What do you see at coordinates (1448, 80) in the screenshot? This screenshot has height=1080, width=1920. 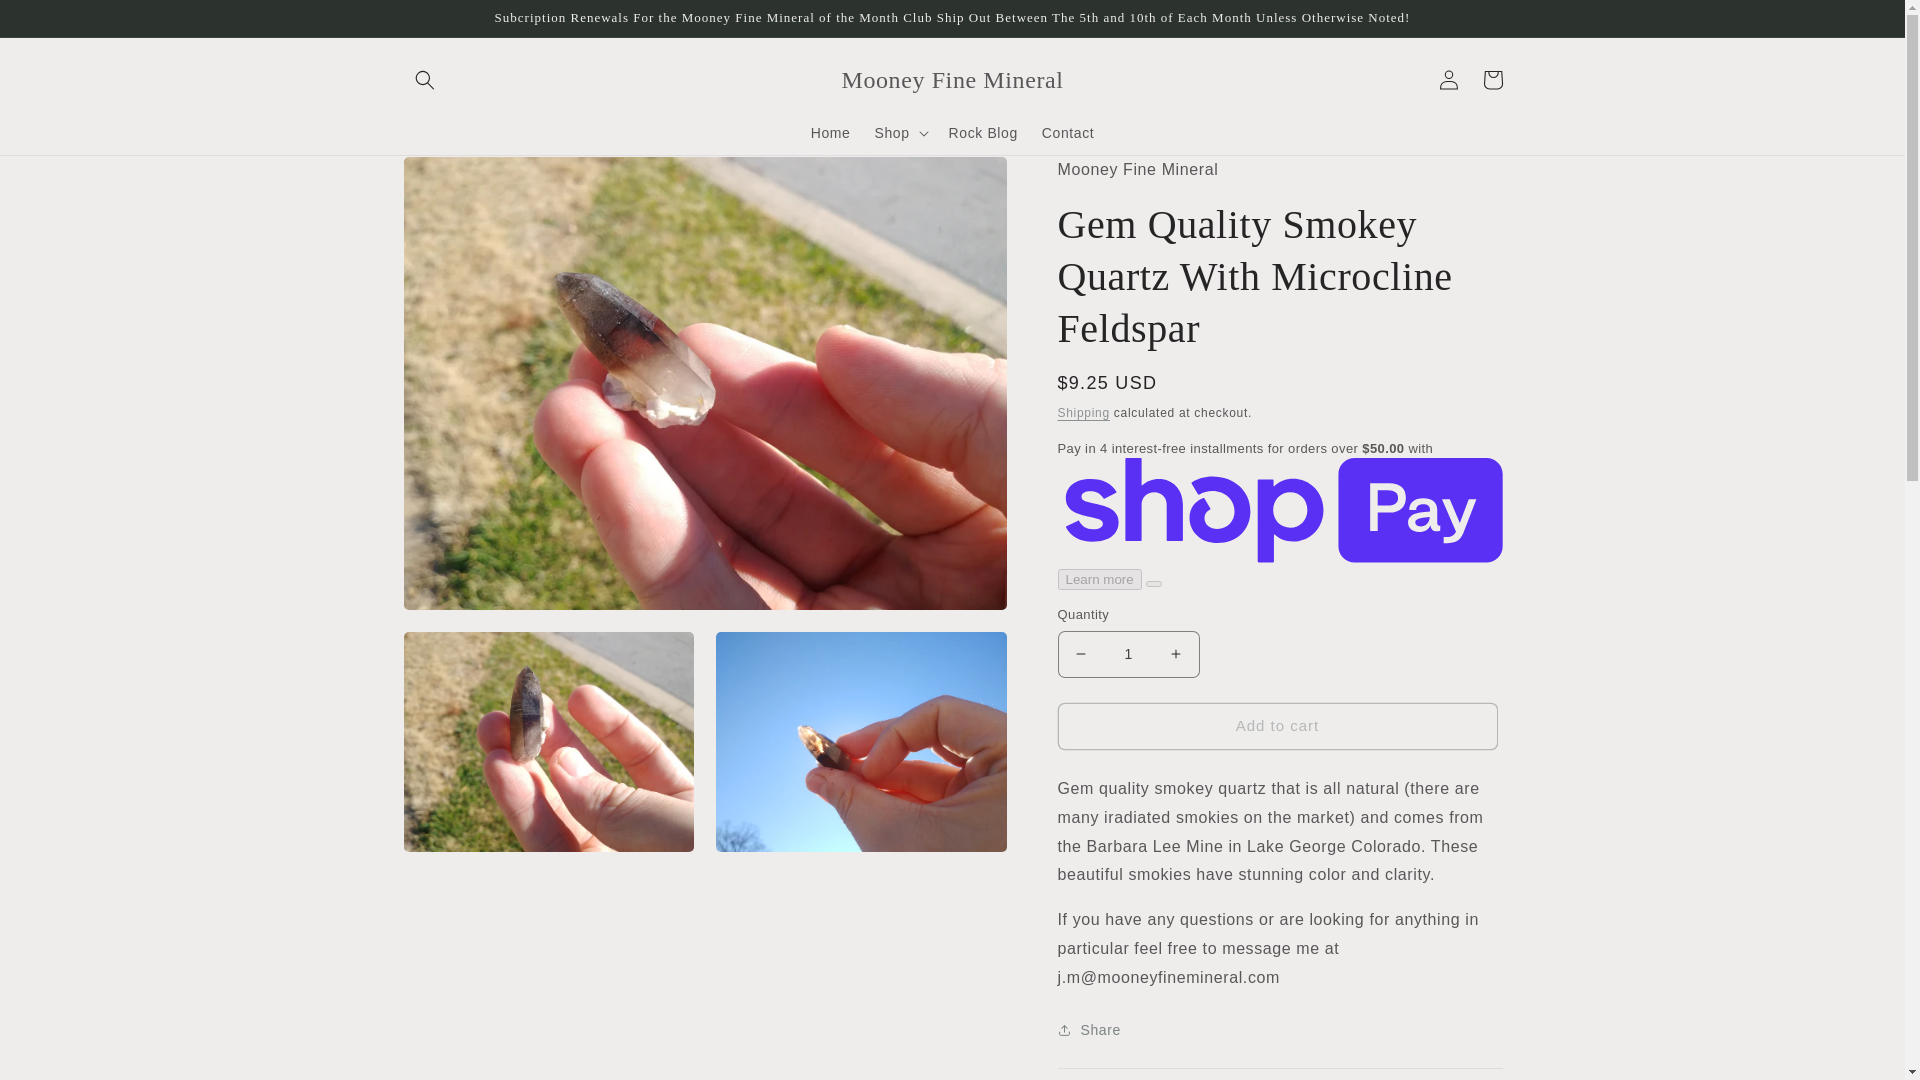 I see `Log in` at bounding box center [1448, 80].